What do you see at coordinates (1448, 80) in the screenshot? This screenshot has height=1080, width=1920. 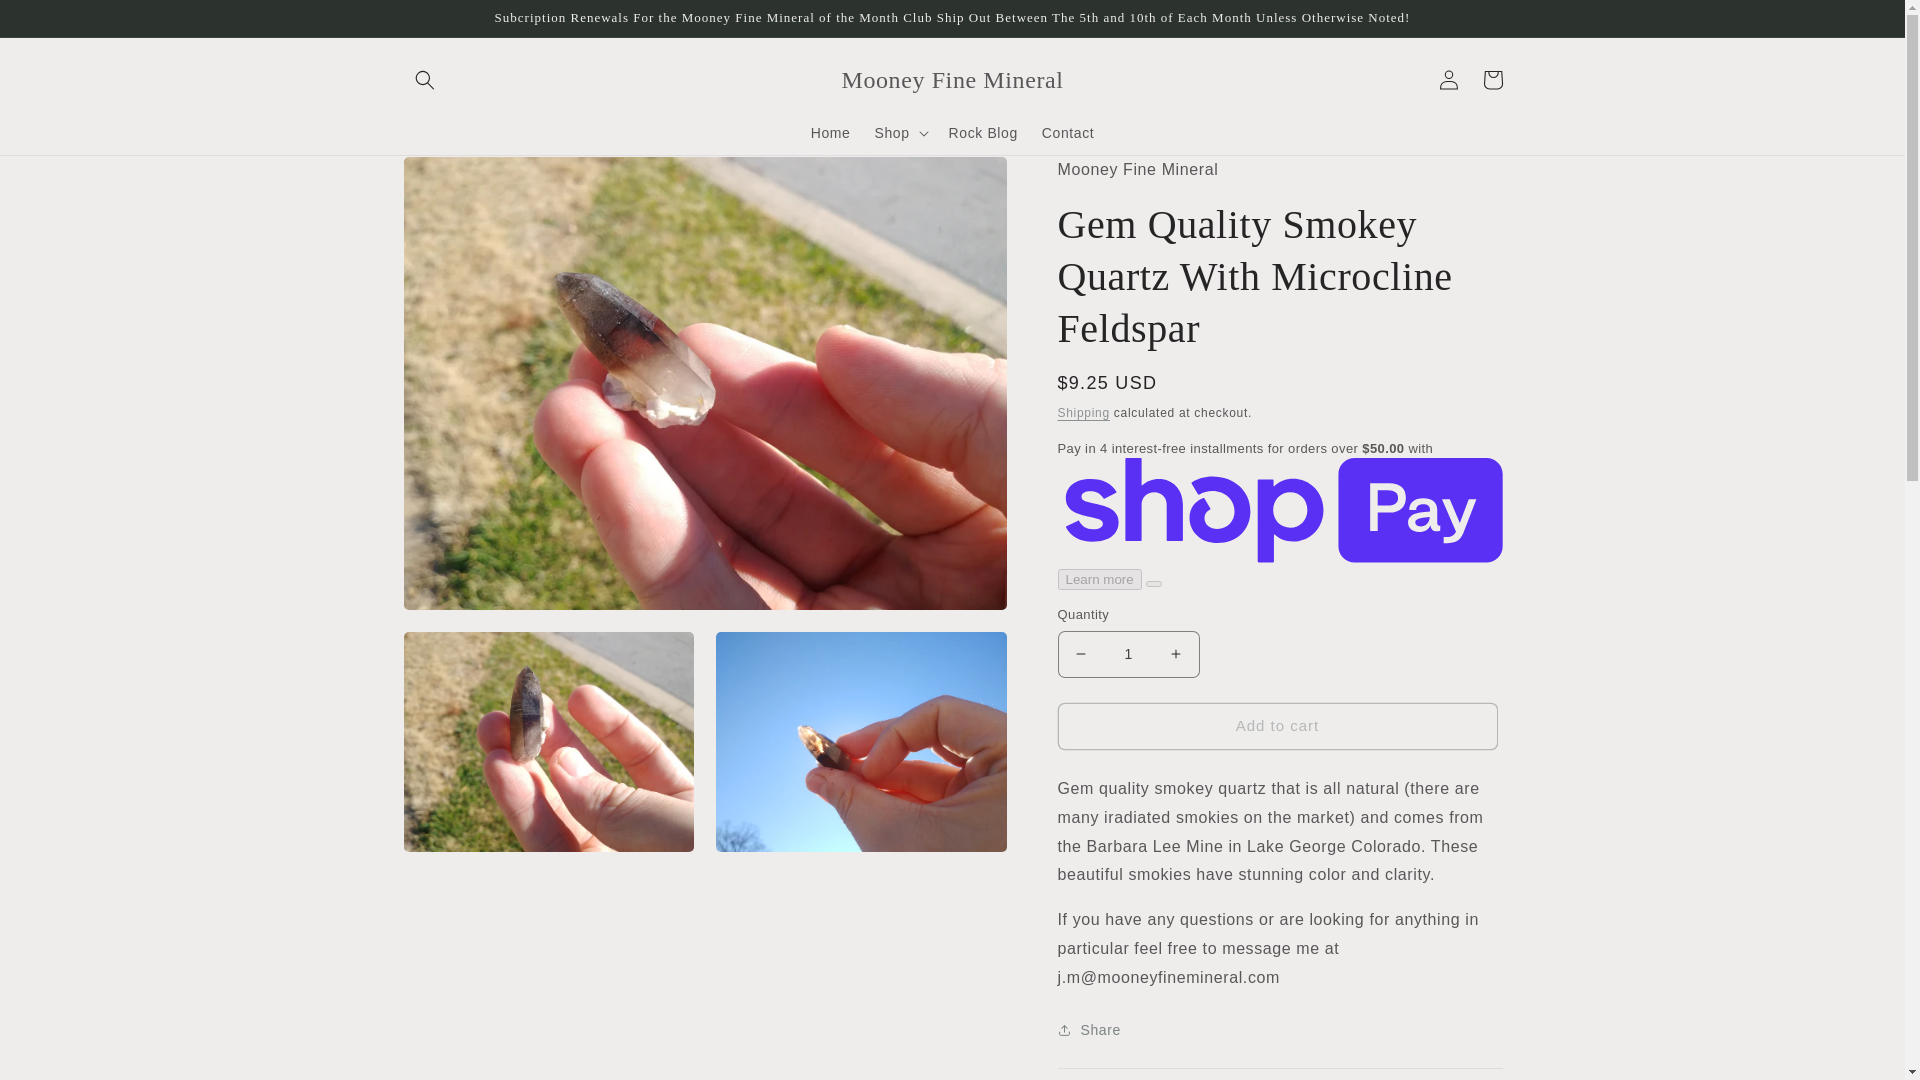 I see `Log in` at bounding box center [1448, 80].